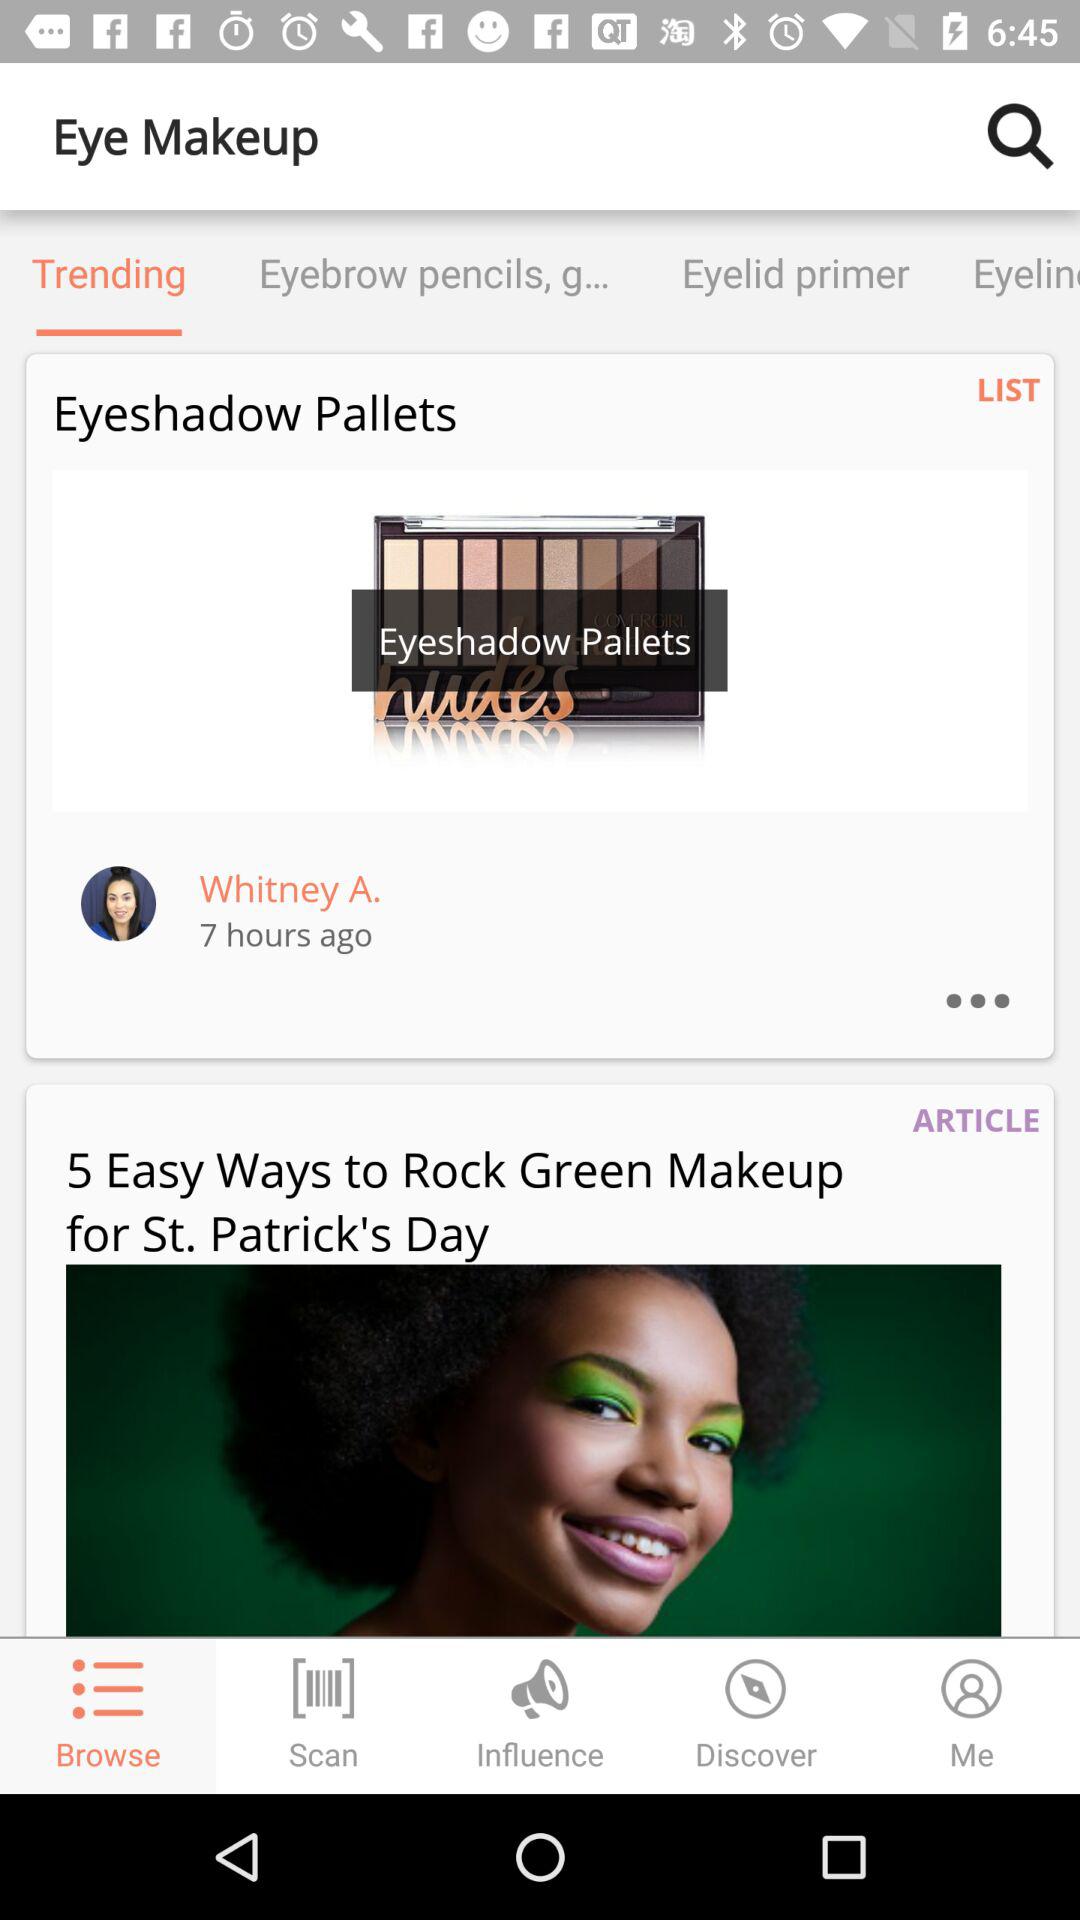 This screenshot has height=1920, width=1080. What do you see at coordinates (434, 272) in the screenshot?
I see `tap the eyebrow pencils gels item` at bounding box center [434, 272].